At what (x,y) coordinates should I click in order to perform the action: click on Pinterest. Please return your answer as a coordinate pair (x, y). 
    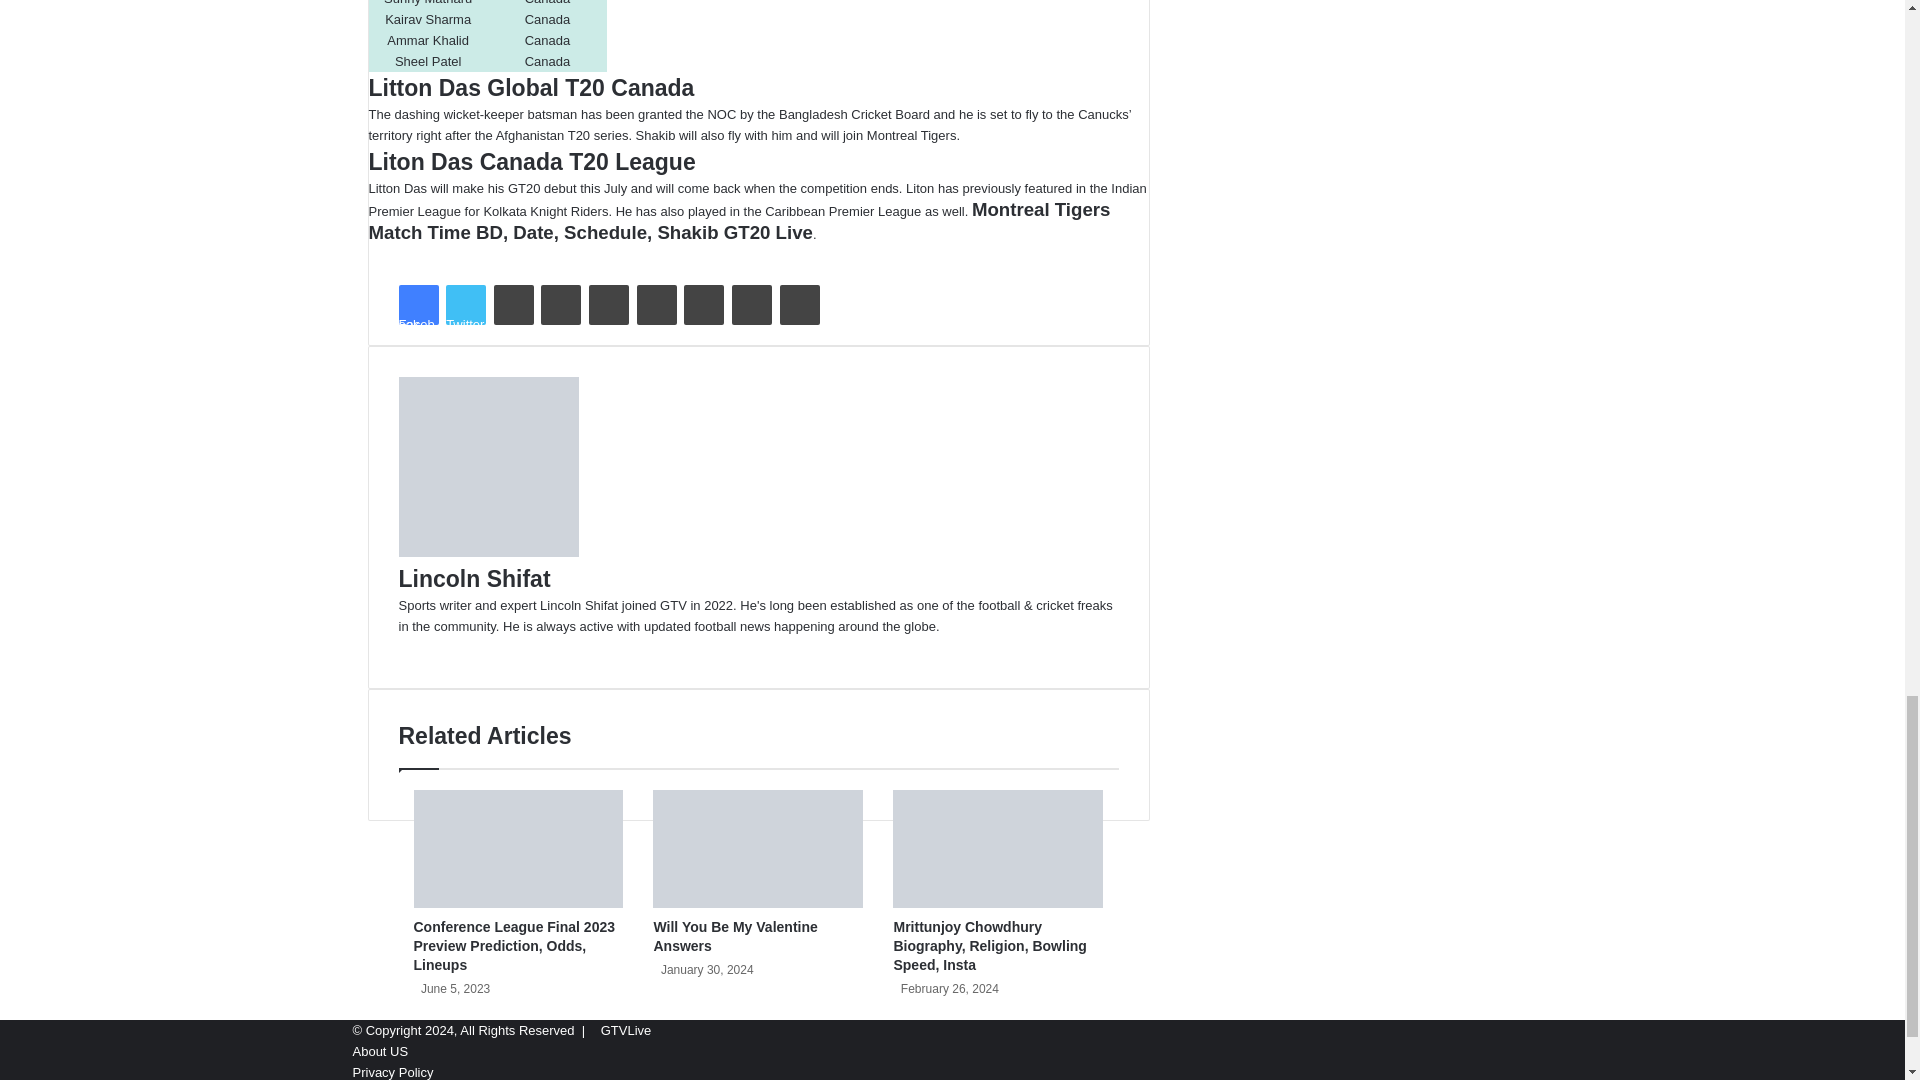
    Looking at the image, I should click on (609, 305).